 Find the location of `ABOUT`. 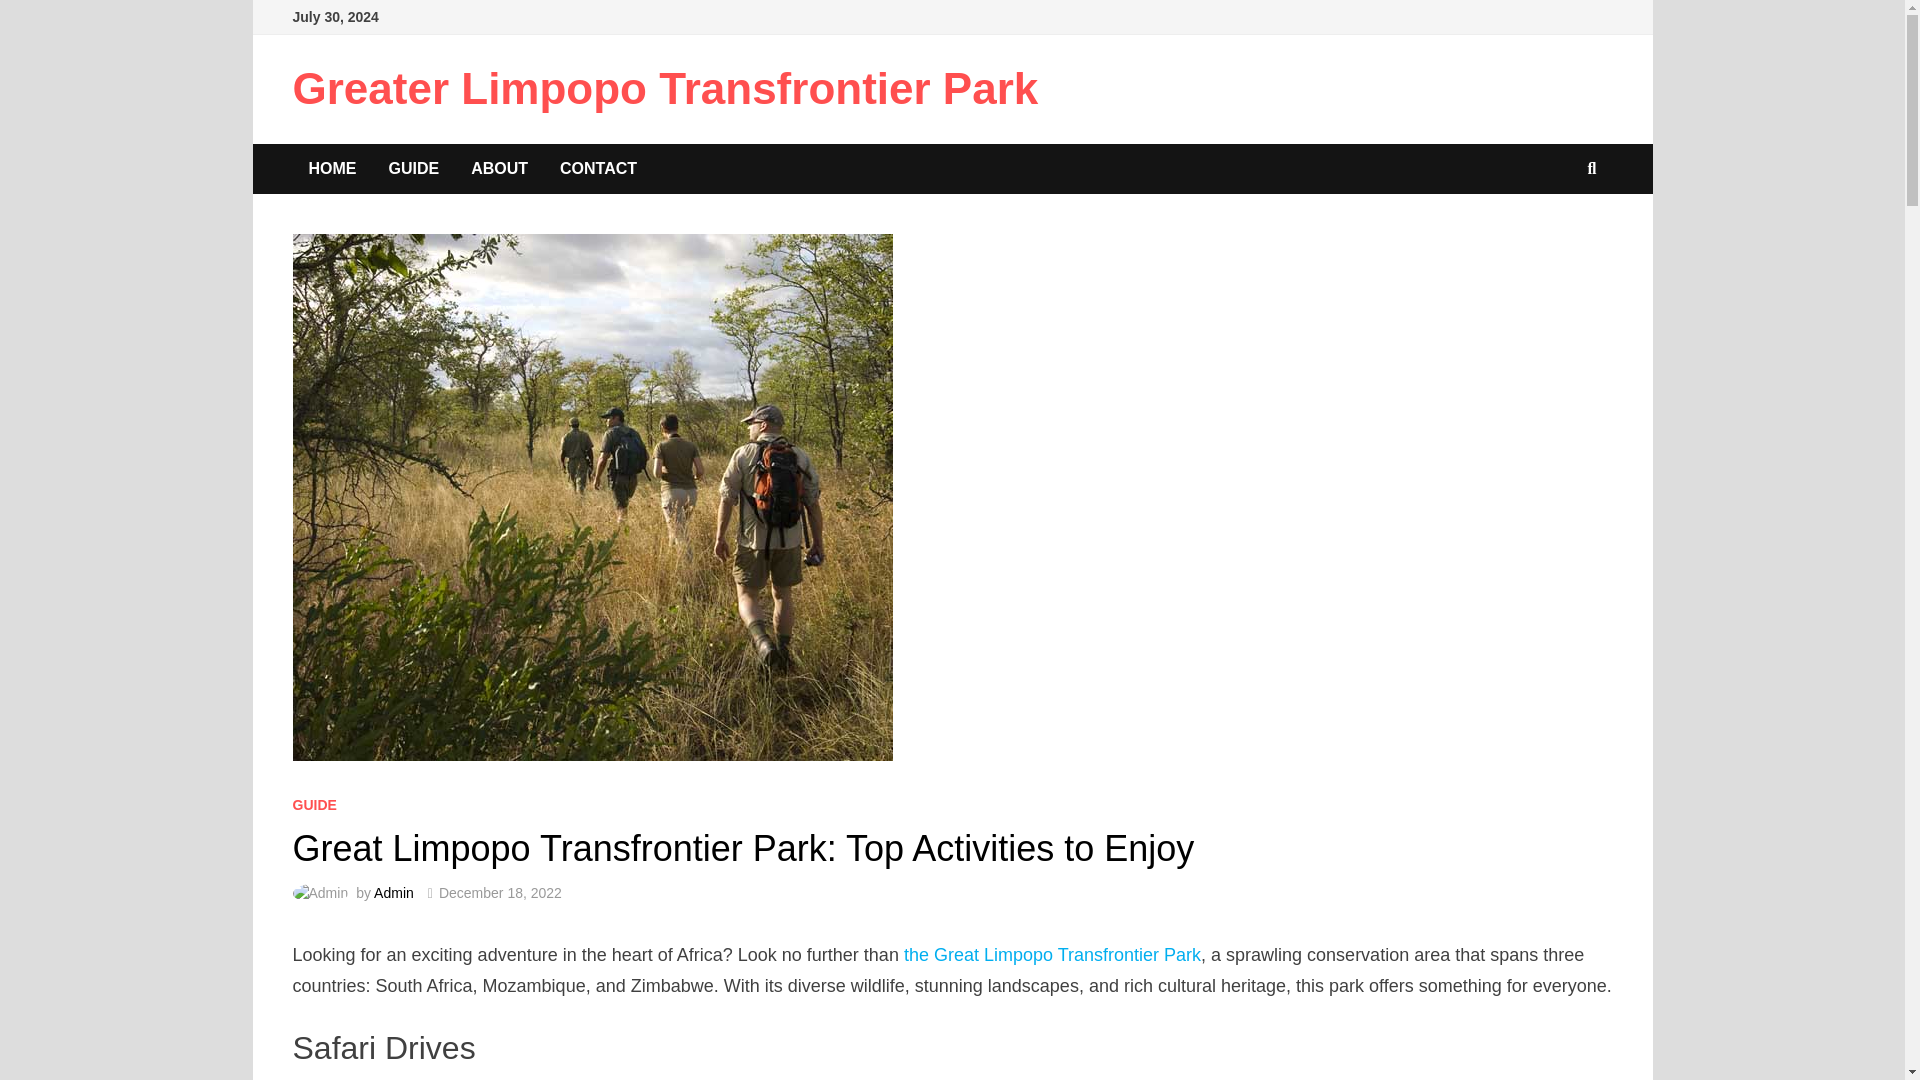

ABOUT is located at coordinates (499, 168).